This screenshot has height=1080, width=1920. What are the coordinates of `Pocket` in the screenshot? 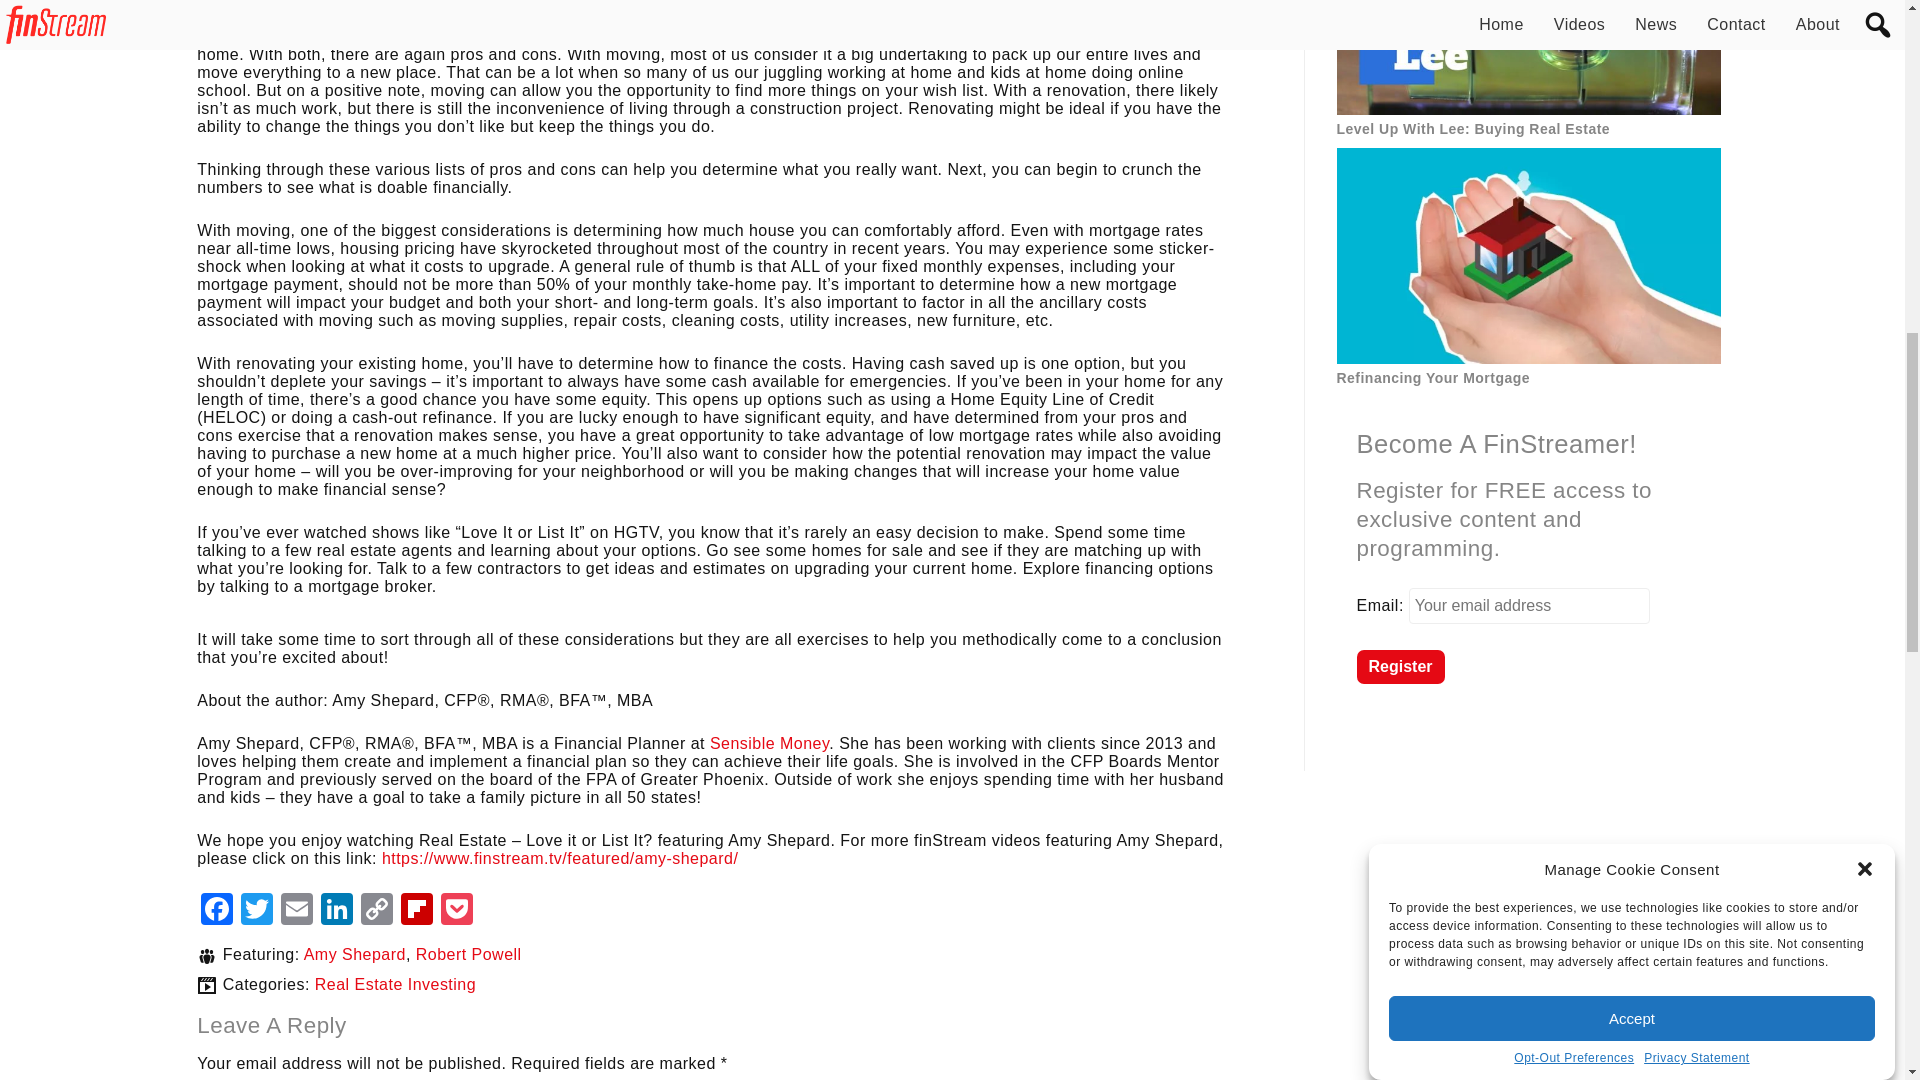 It's located at (456, 911).